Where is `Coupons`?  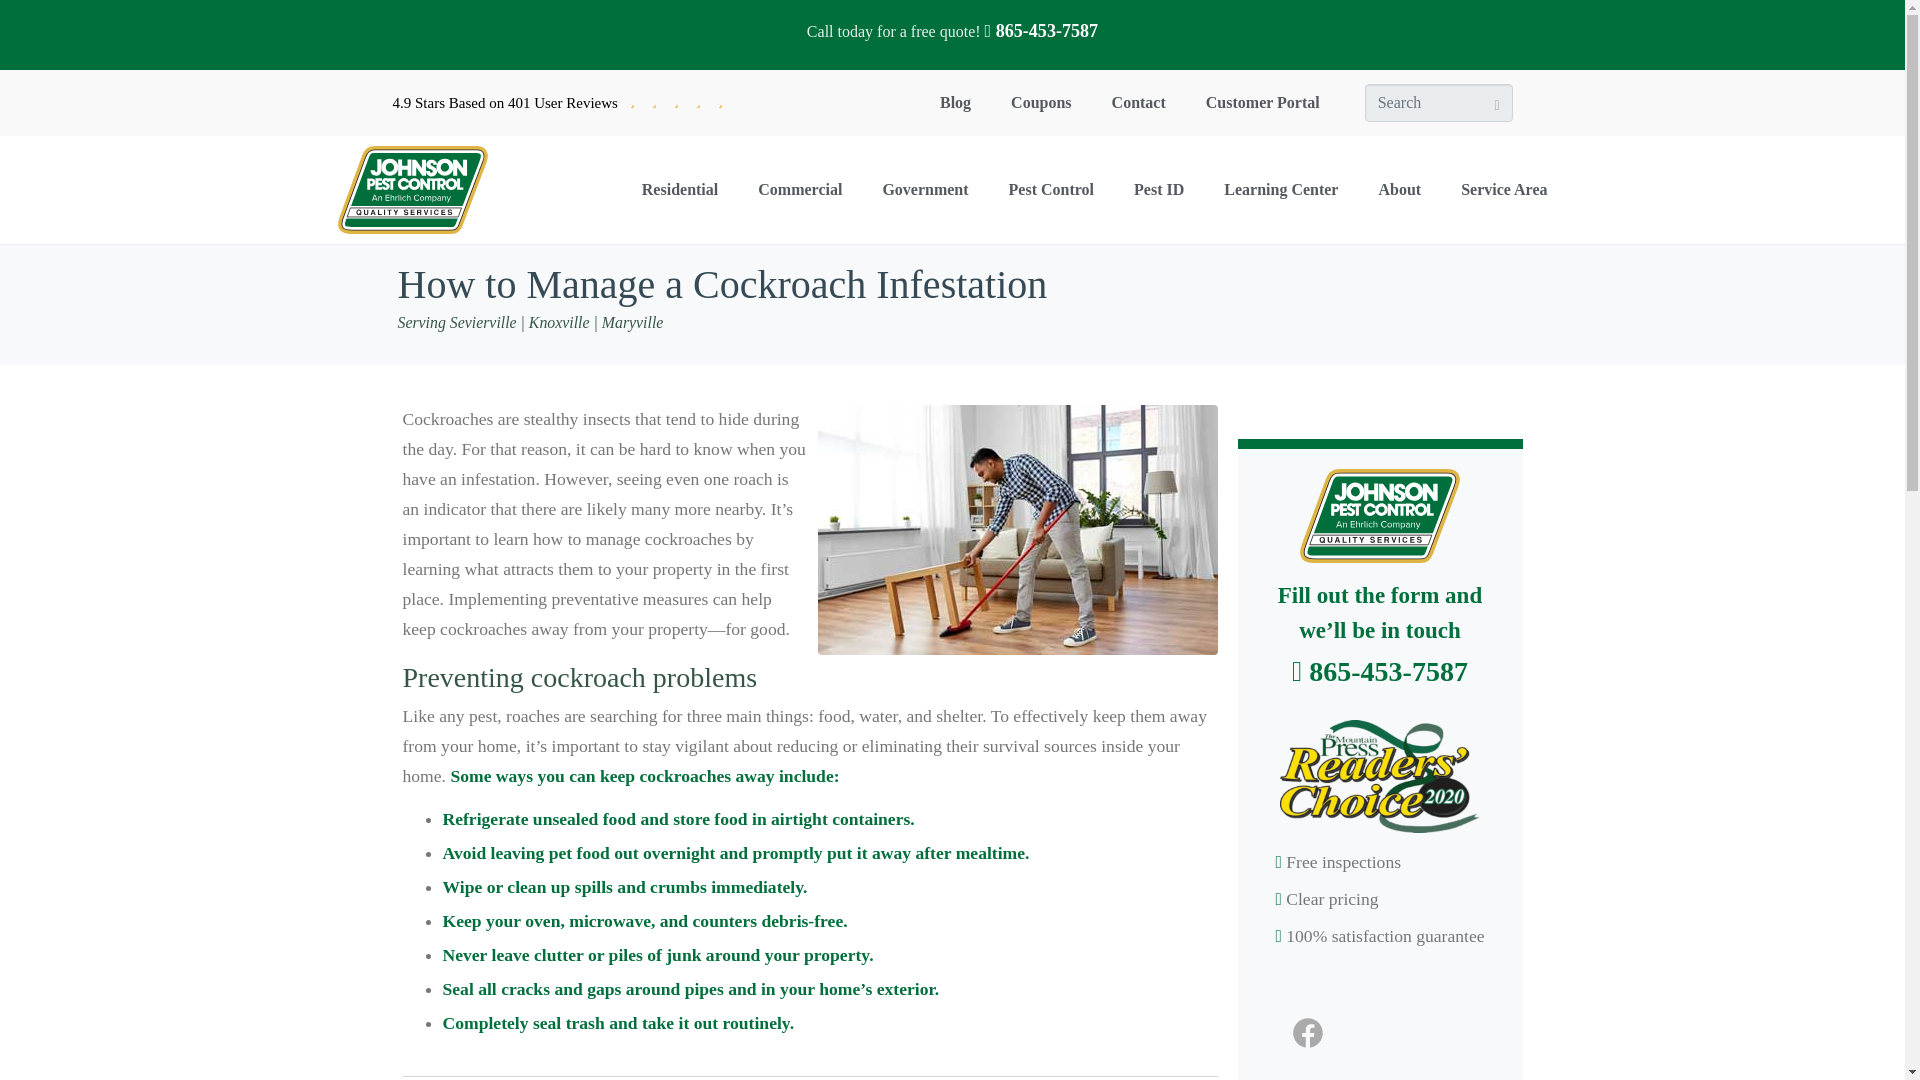 Coupons is located at coordinates (1040, 102).